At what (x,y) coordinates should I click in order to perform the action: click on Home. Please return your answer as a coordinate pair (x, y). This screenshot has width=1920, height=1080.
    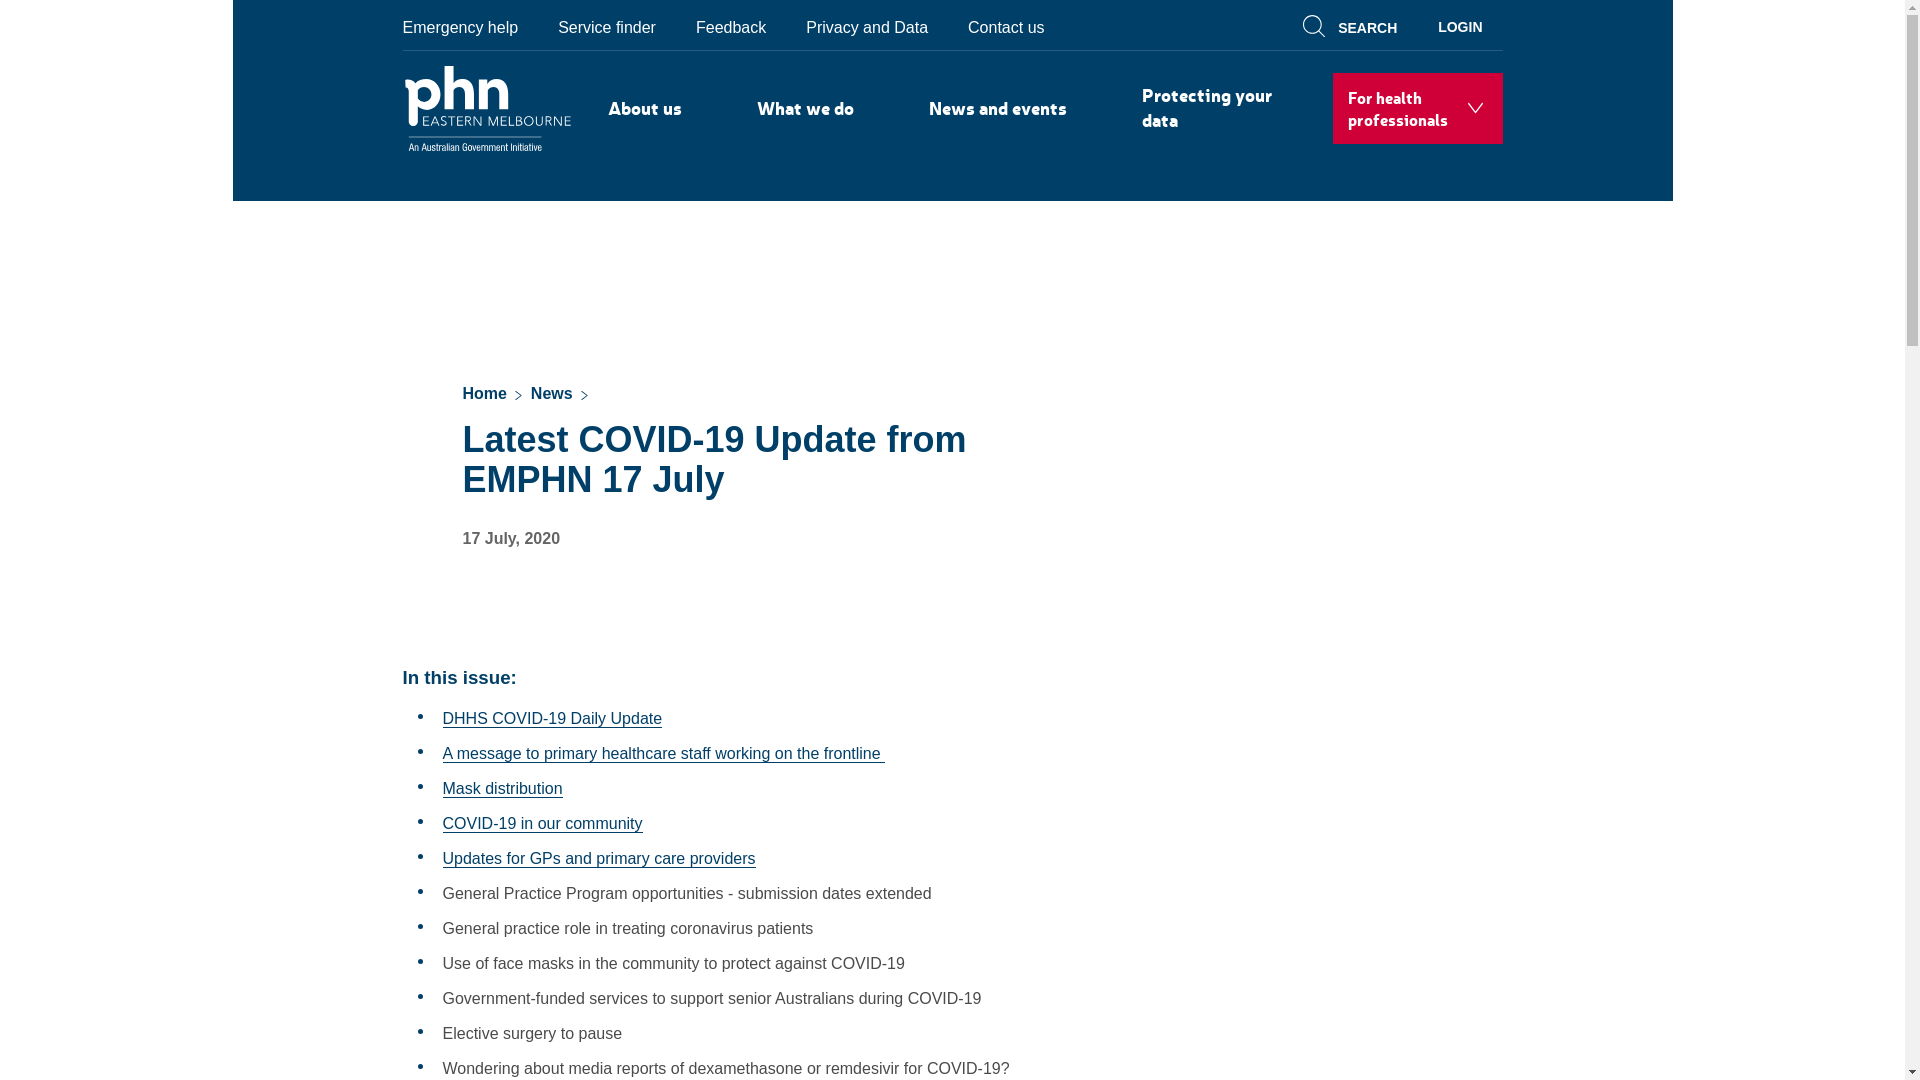
    Looking at the image, I should click on (484, 396).